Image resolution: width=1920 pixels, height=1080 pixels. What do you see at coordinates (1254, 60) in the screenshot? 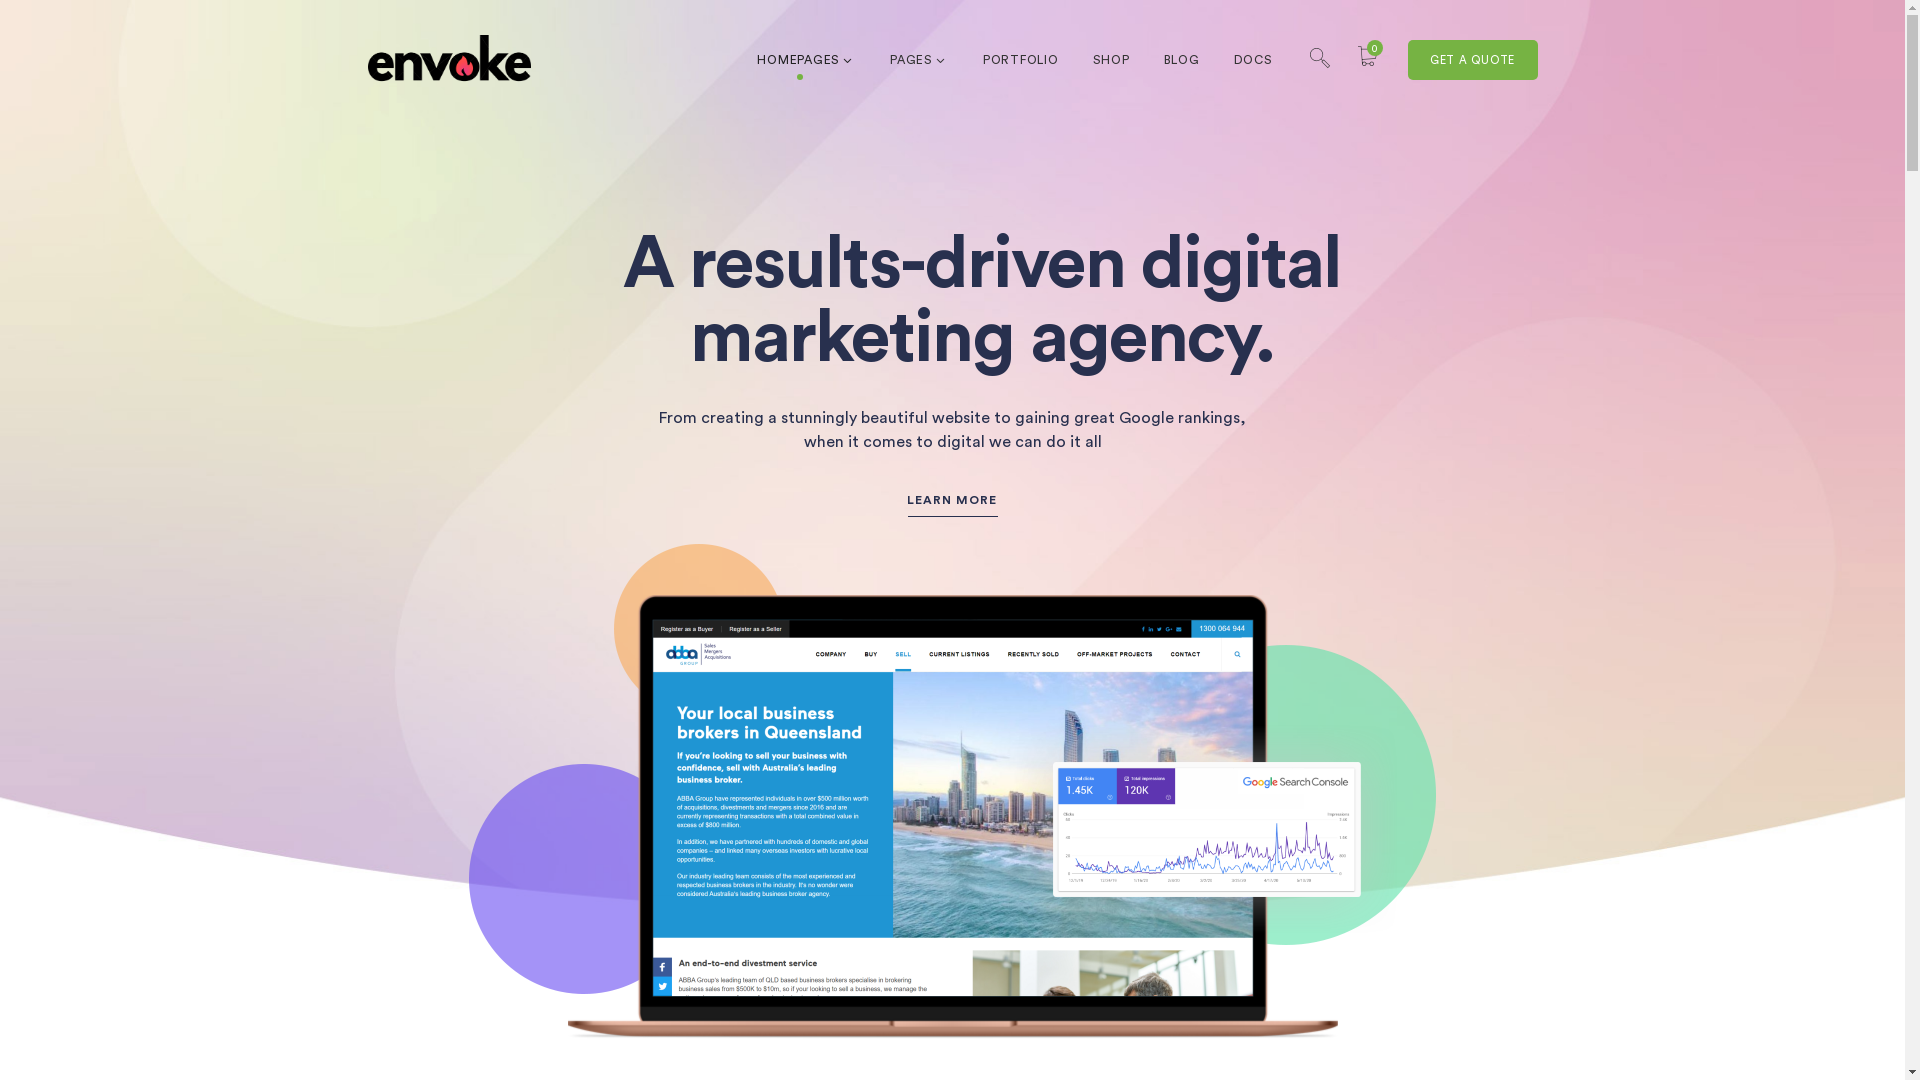
I see `DOCS` at bounding box center [1254, 60].